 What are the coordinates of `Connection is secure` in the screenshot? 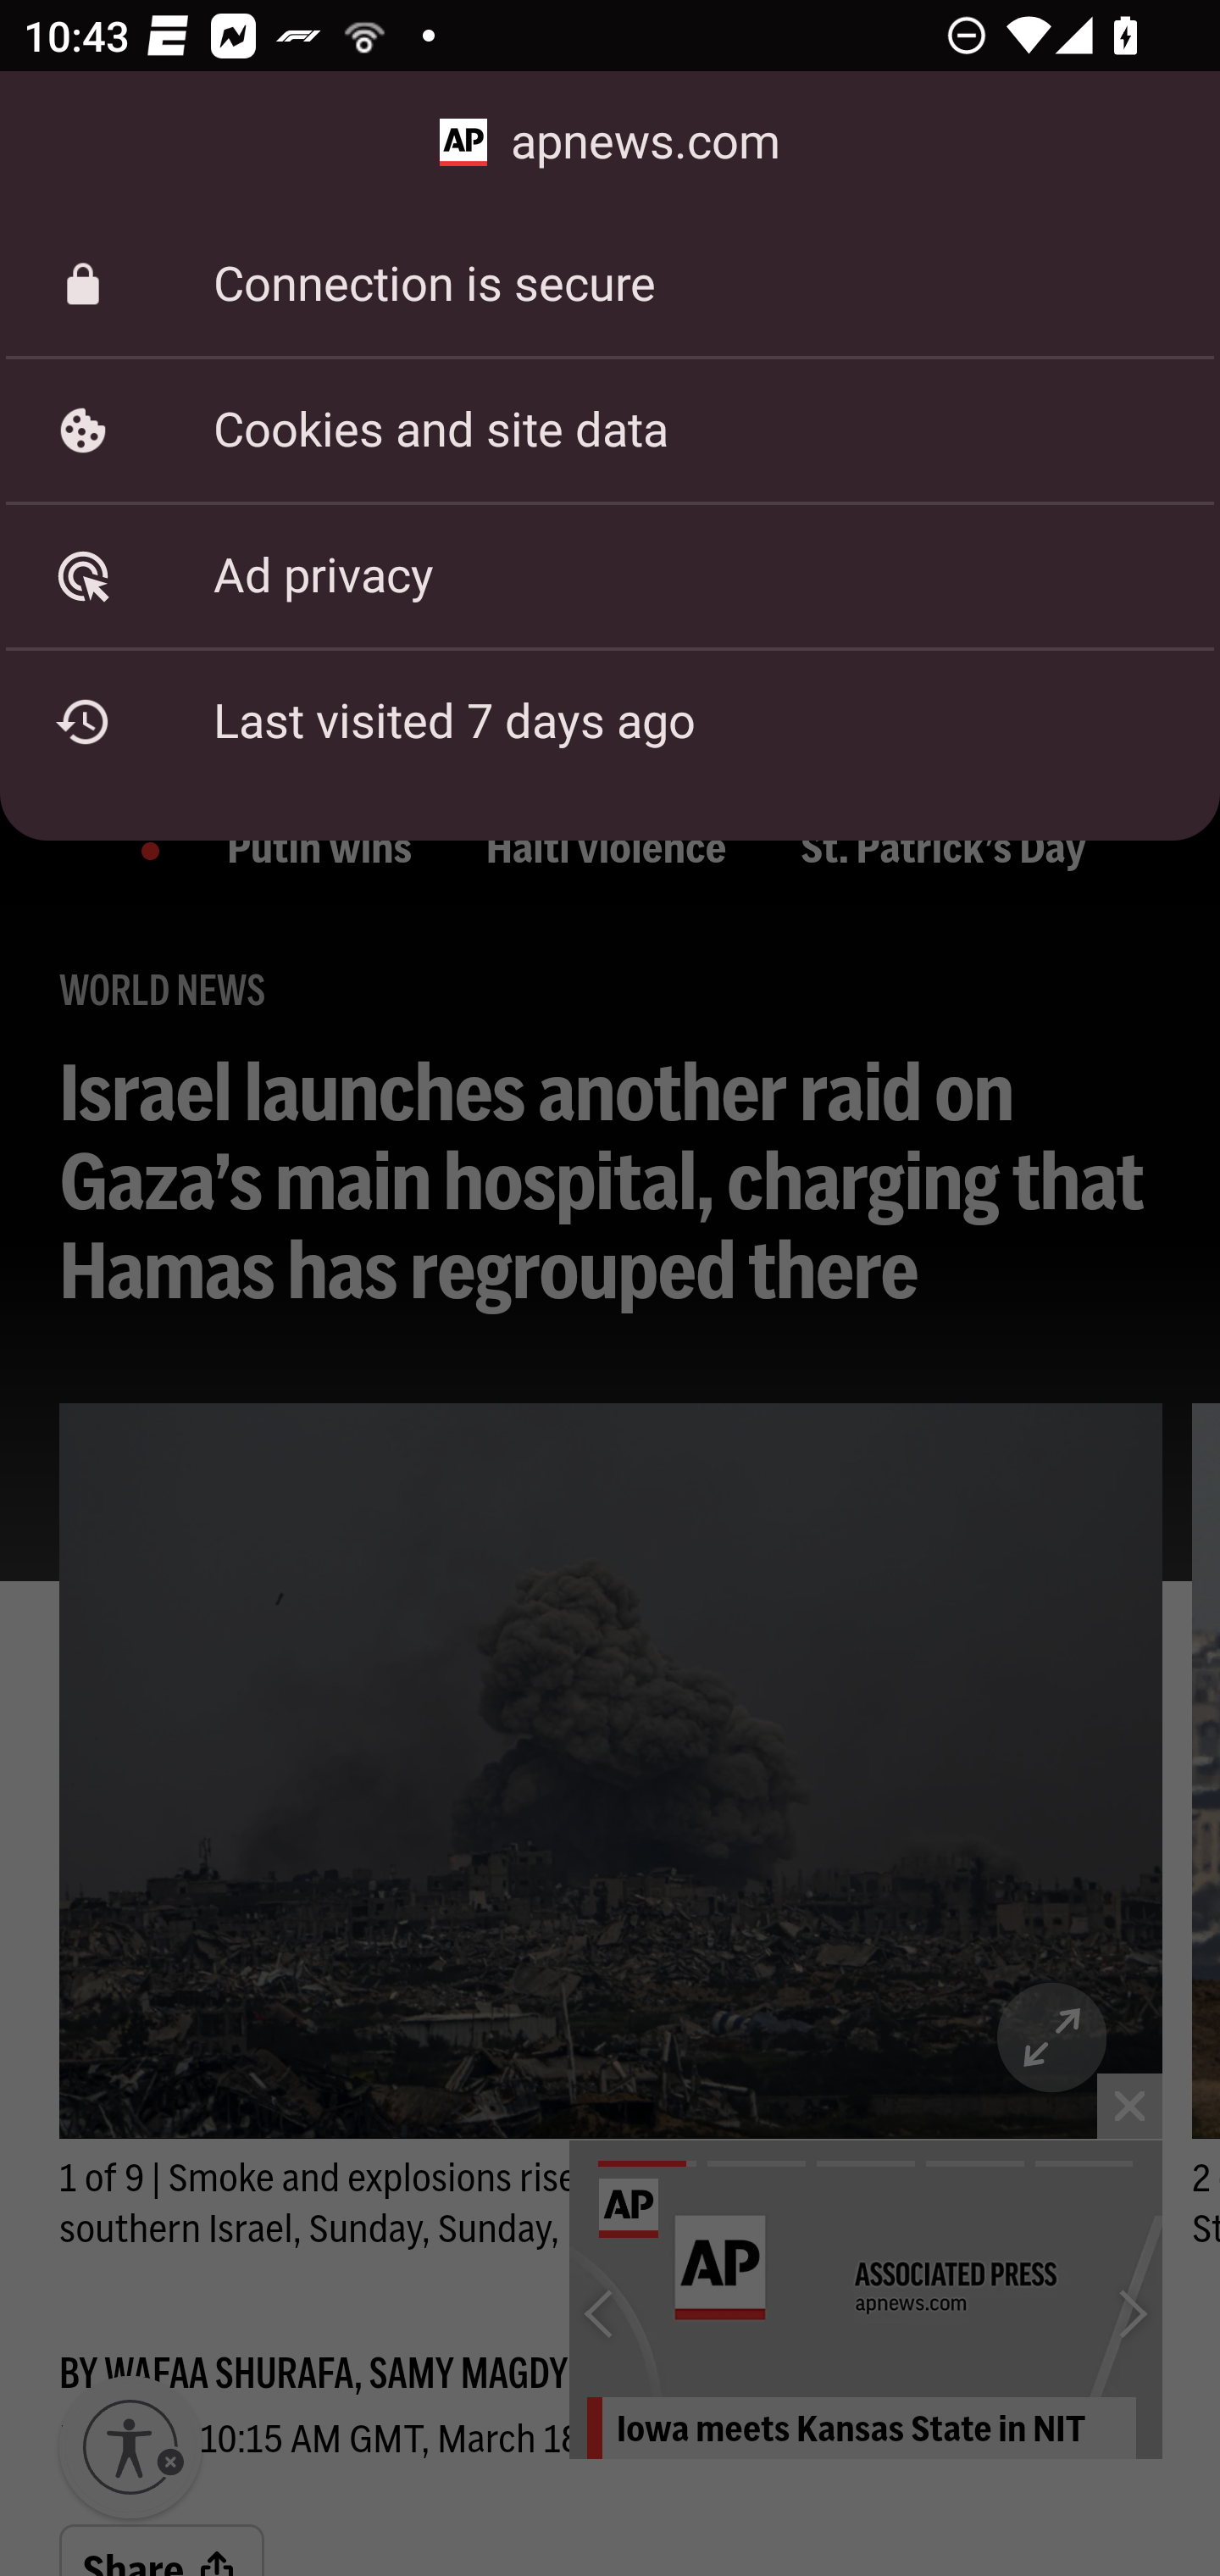 It's located at (610, 285).